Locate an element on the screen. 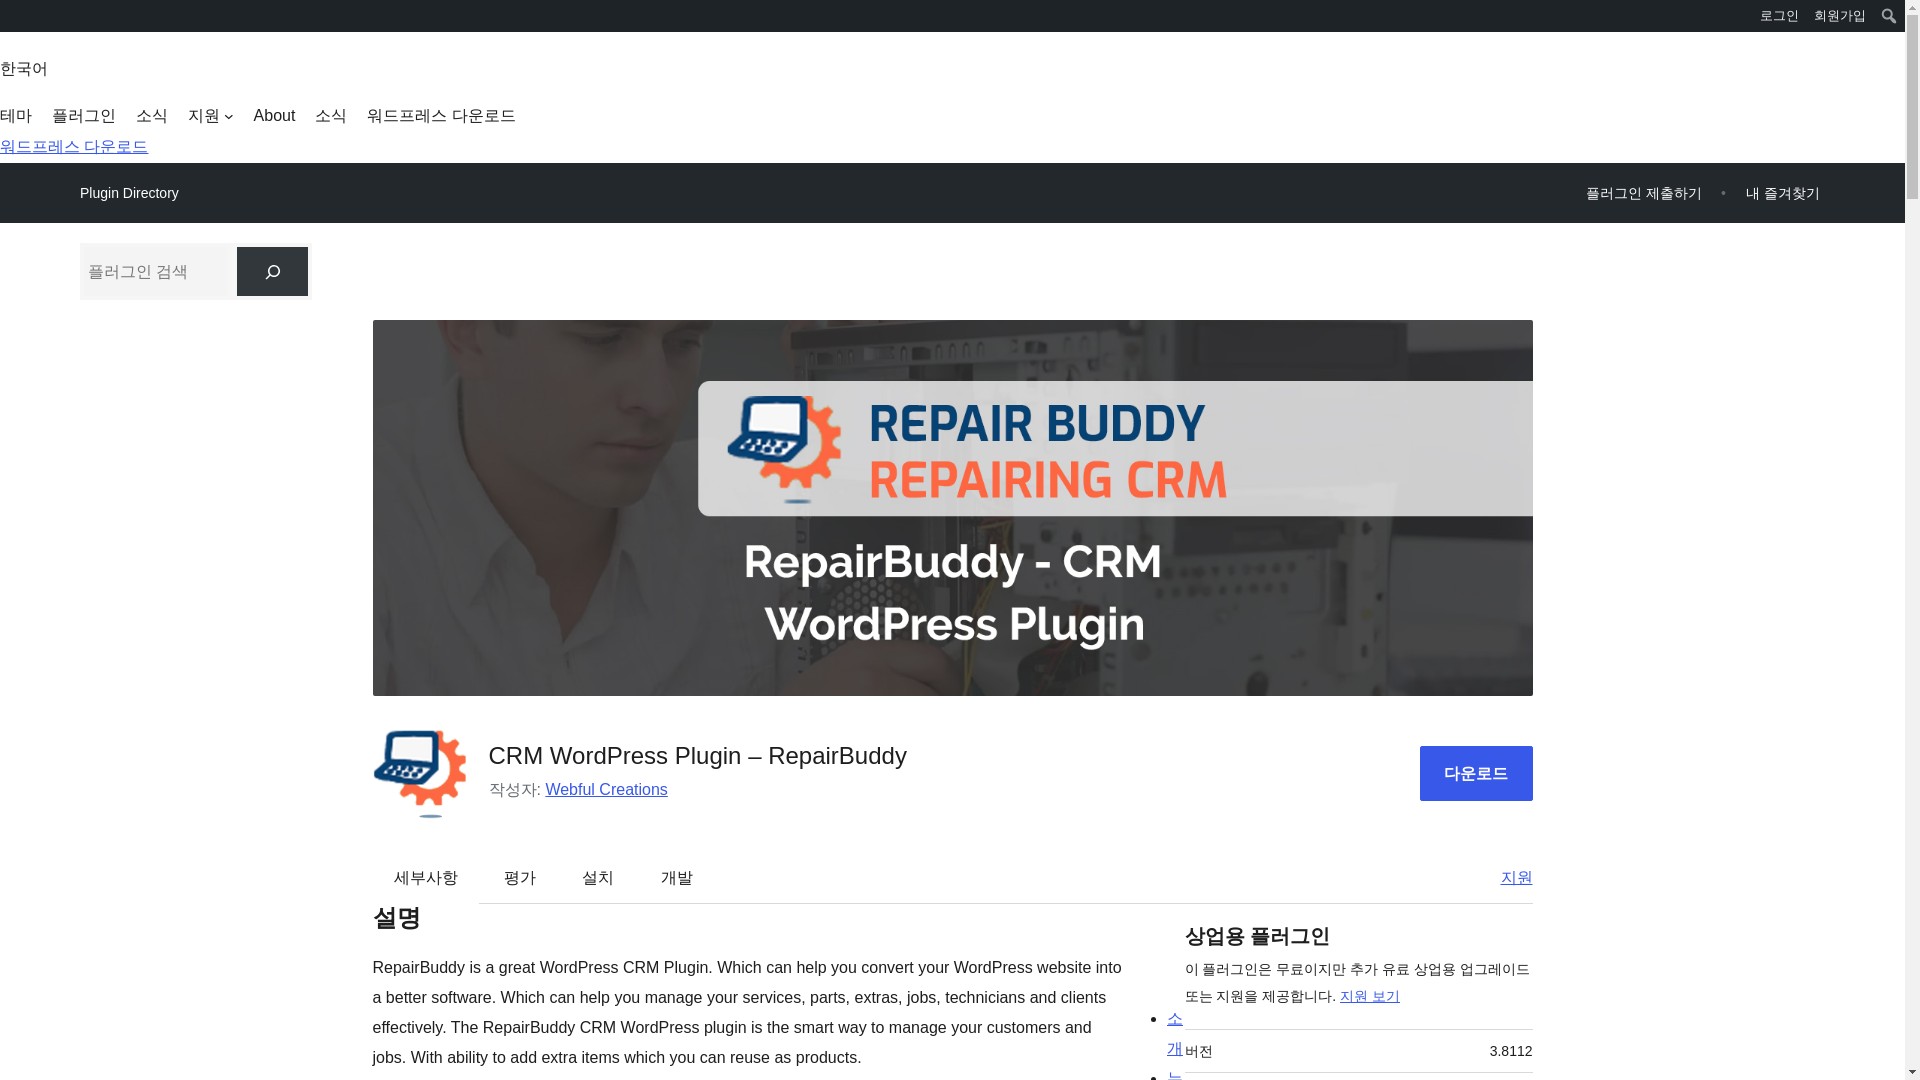  Plugin Directory is located at coordinates (129, 193).